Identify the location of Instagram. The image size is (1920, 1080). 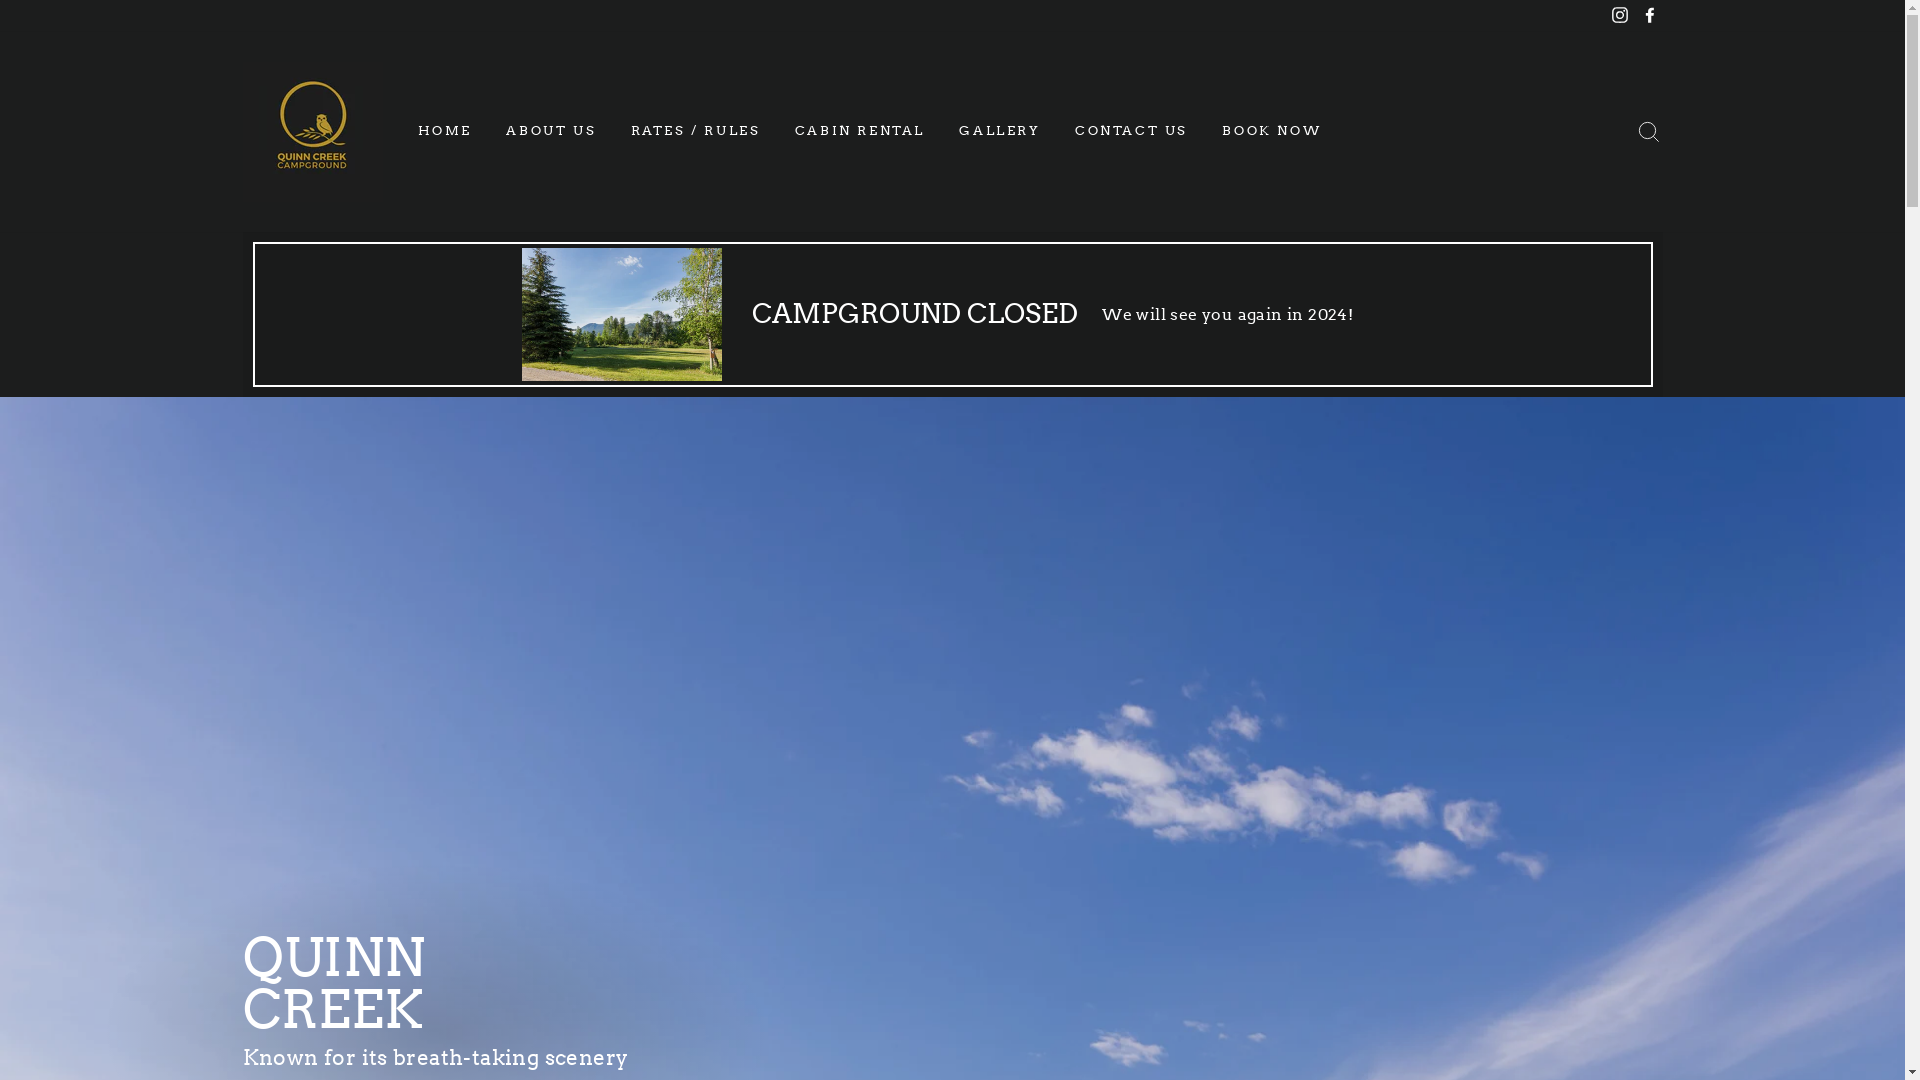
(1620, 16).